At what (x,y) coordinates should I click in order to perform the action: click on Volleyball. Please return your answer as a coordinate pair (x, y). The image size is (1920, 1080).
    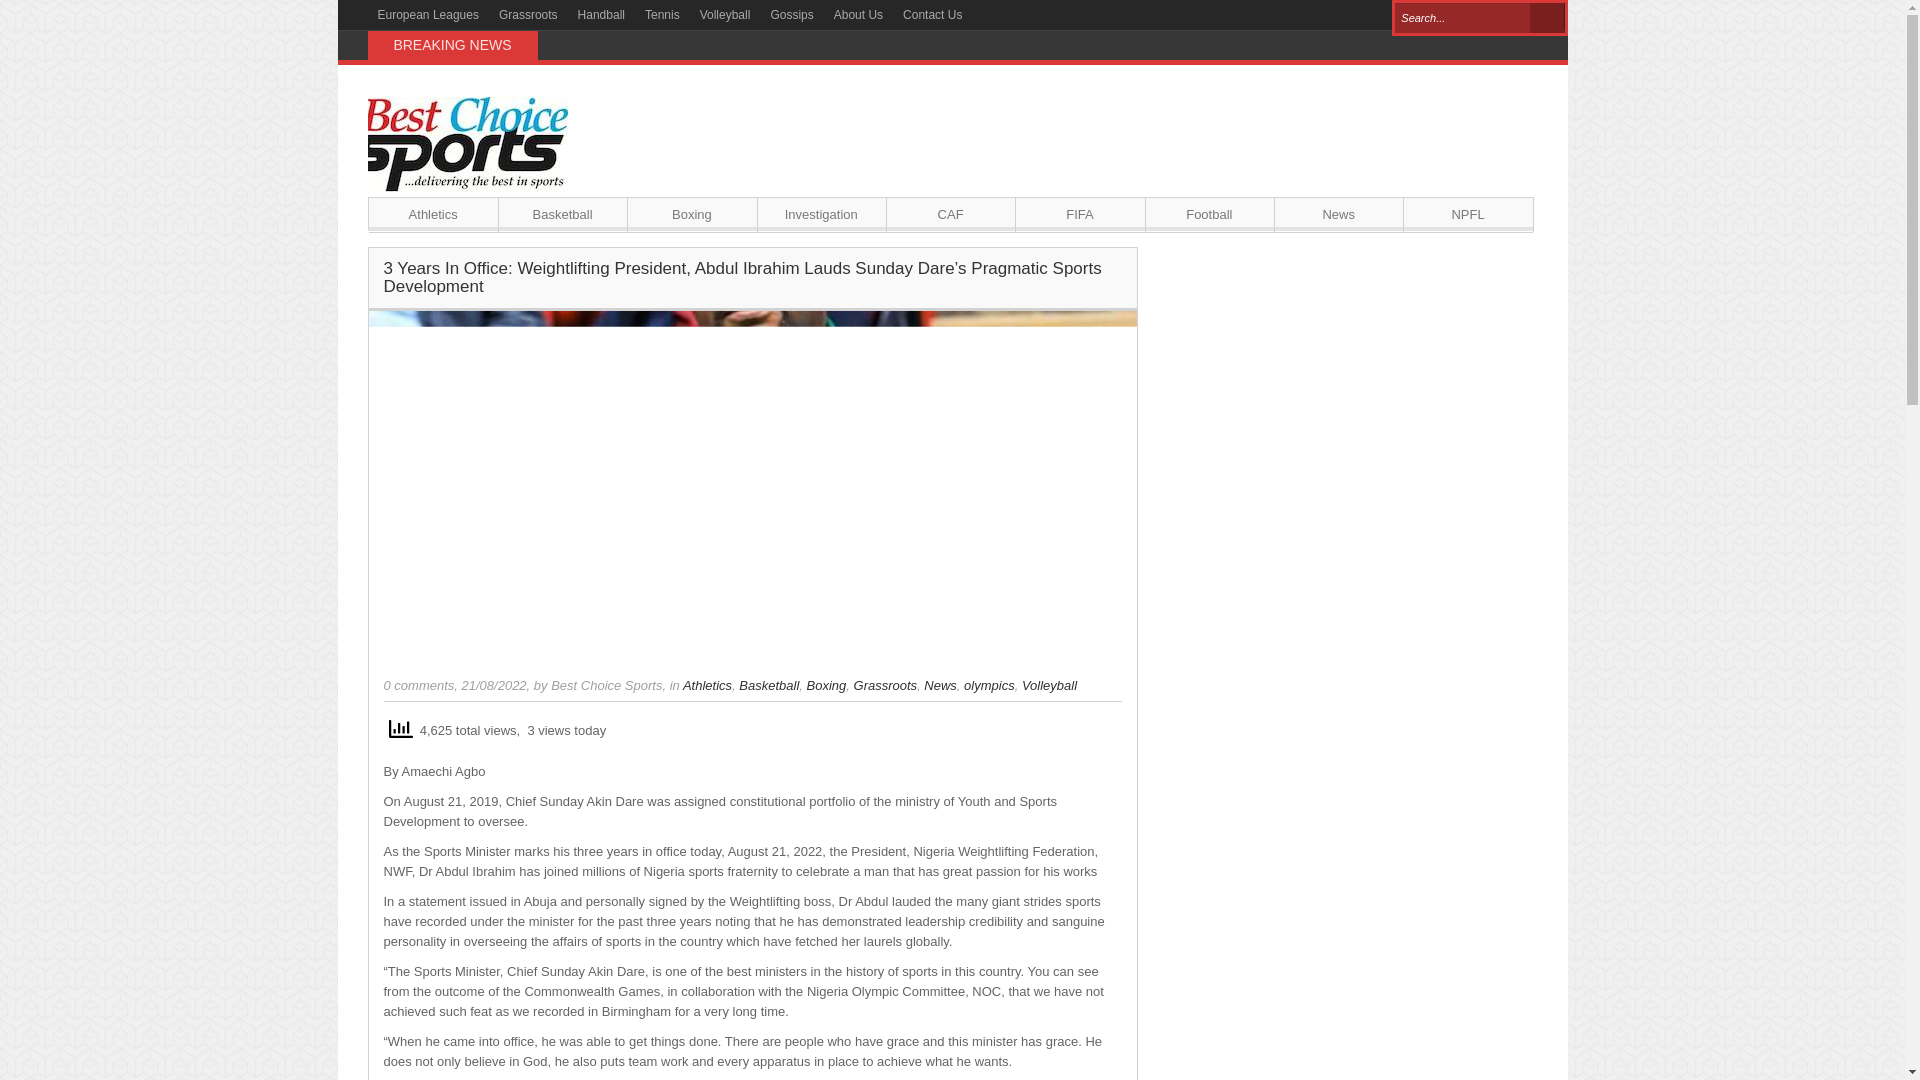
    Looking at the image, I should click on (1049, 686).